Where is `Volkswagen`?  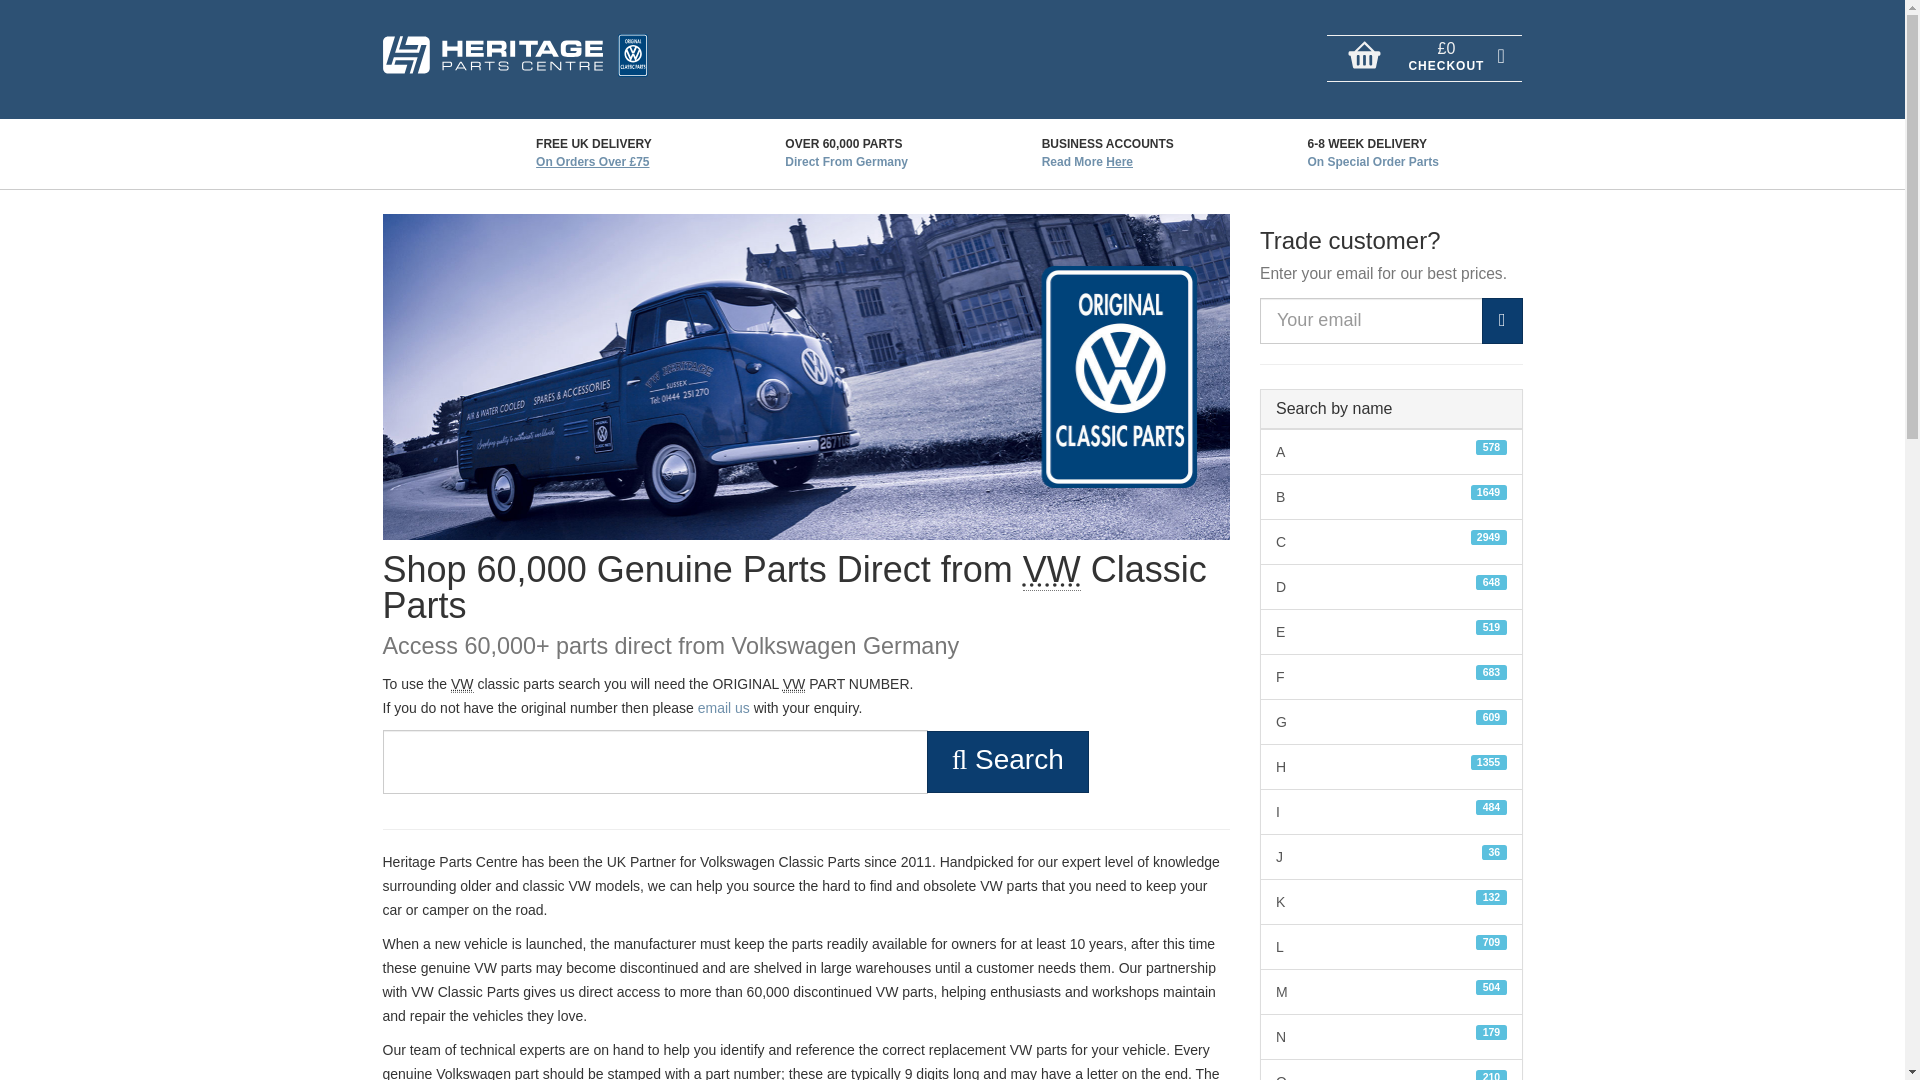 Volkswagen is located at coordinates (462, 684).